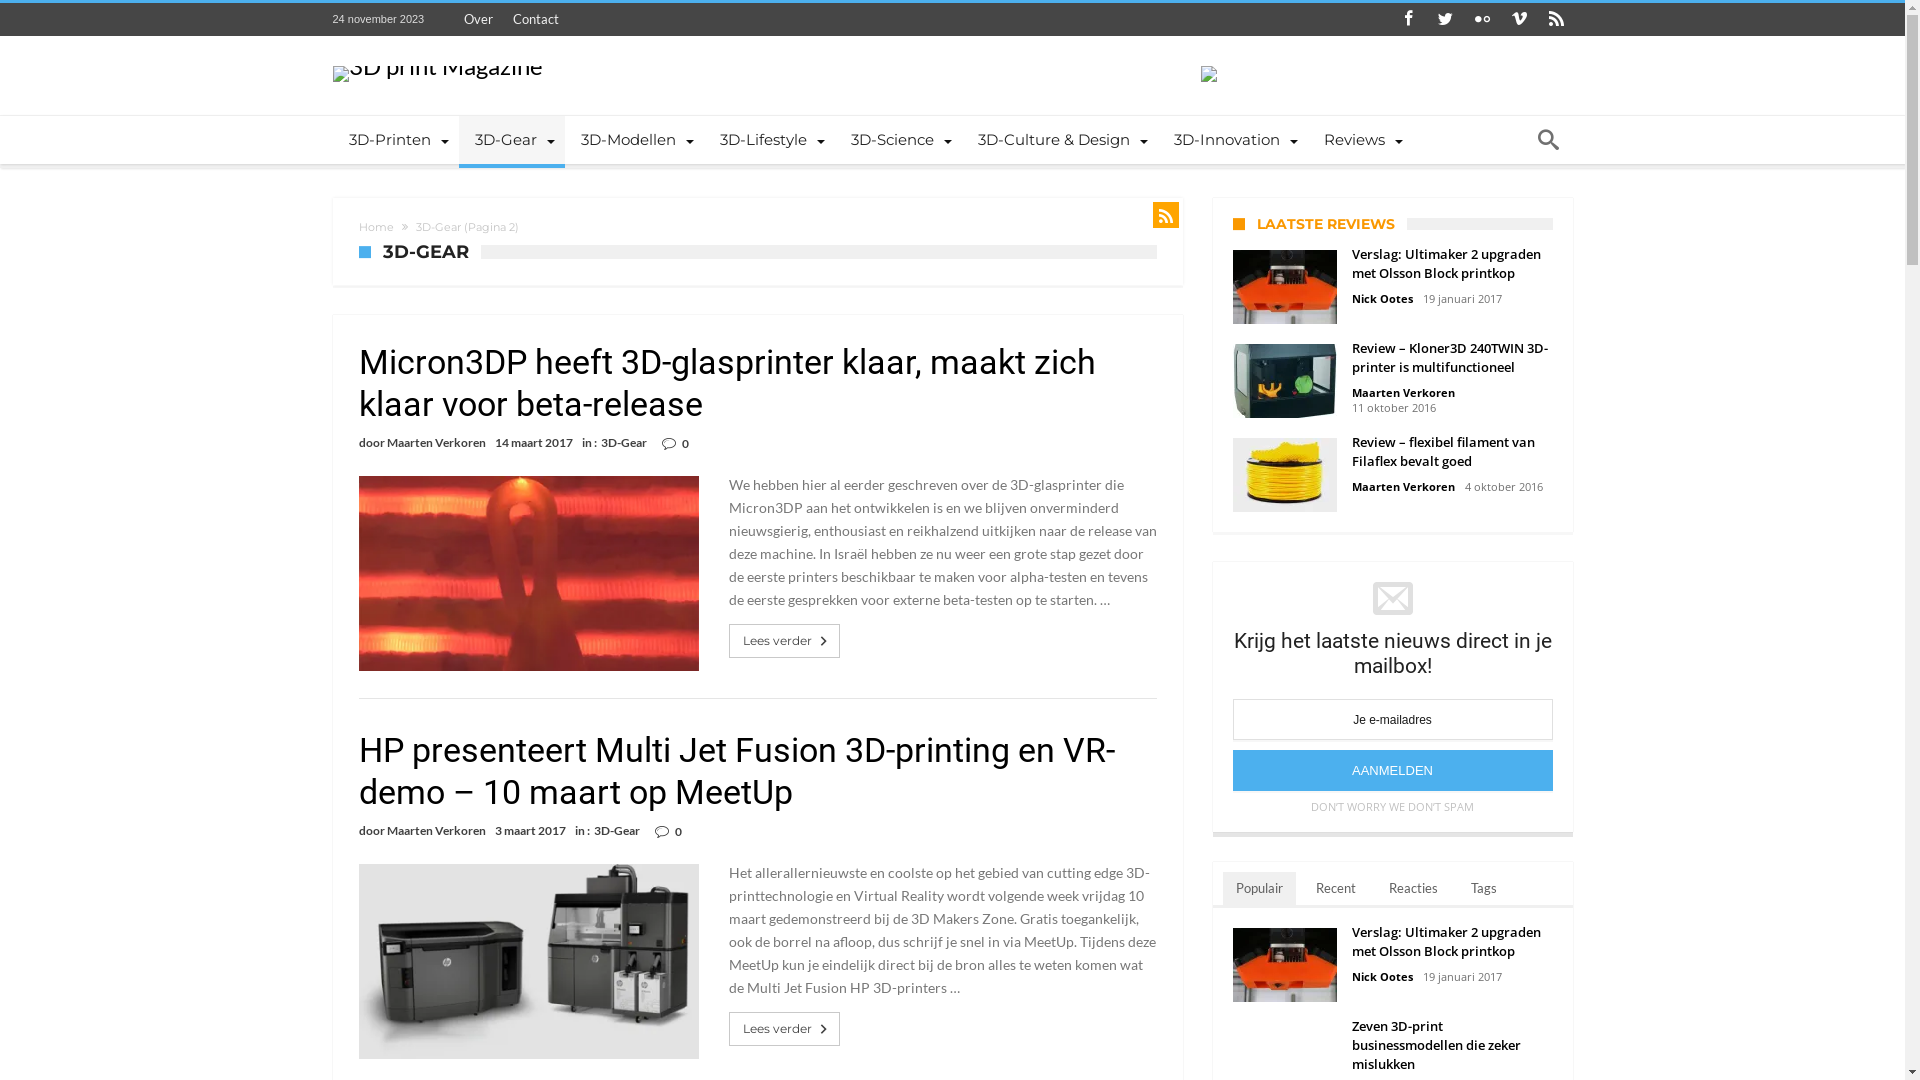 The height and width of the screenshot is (1080, 1920). I want to click on Flickr, so click(1482, 20).